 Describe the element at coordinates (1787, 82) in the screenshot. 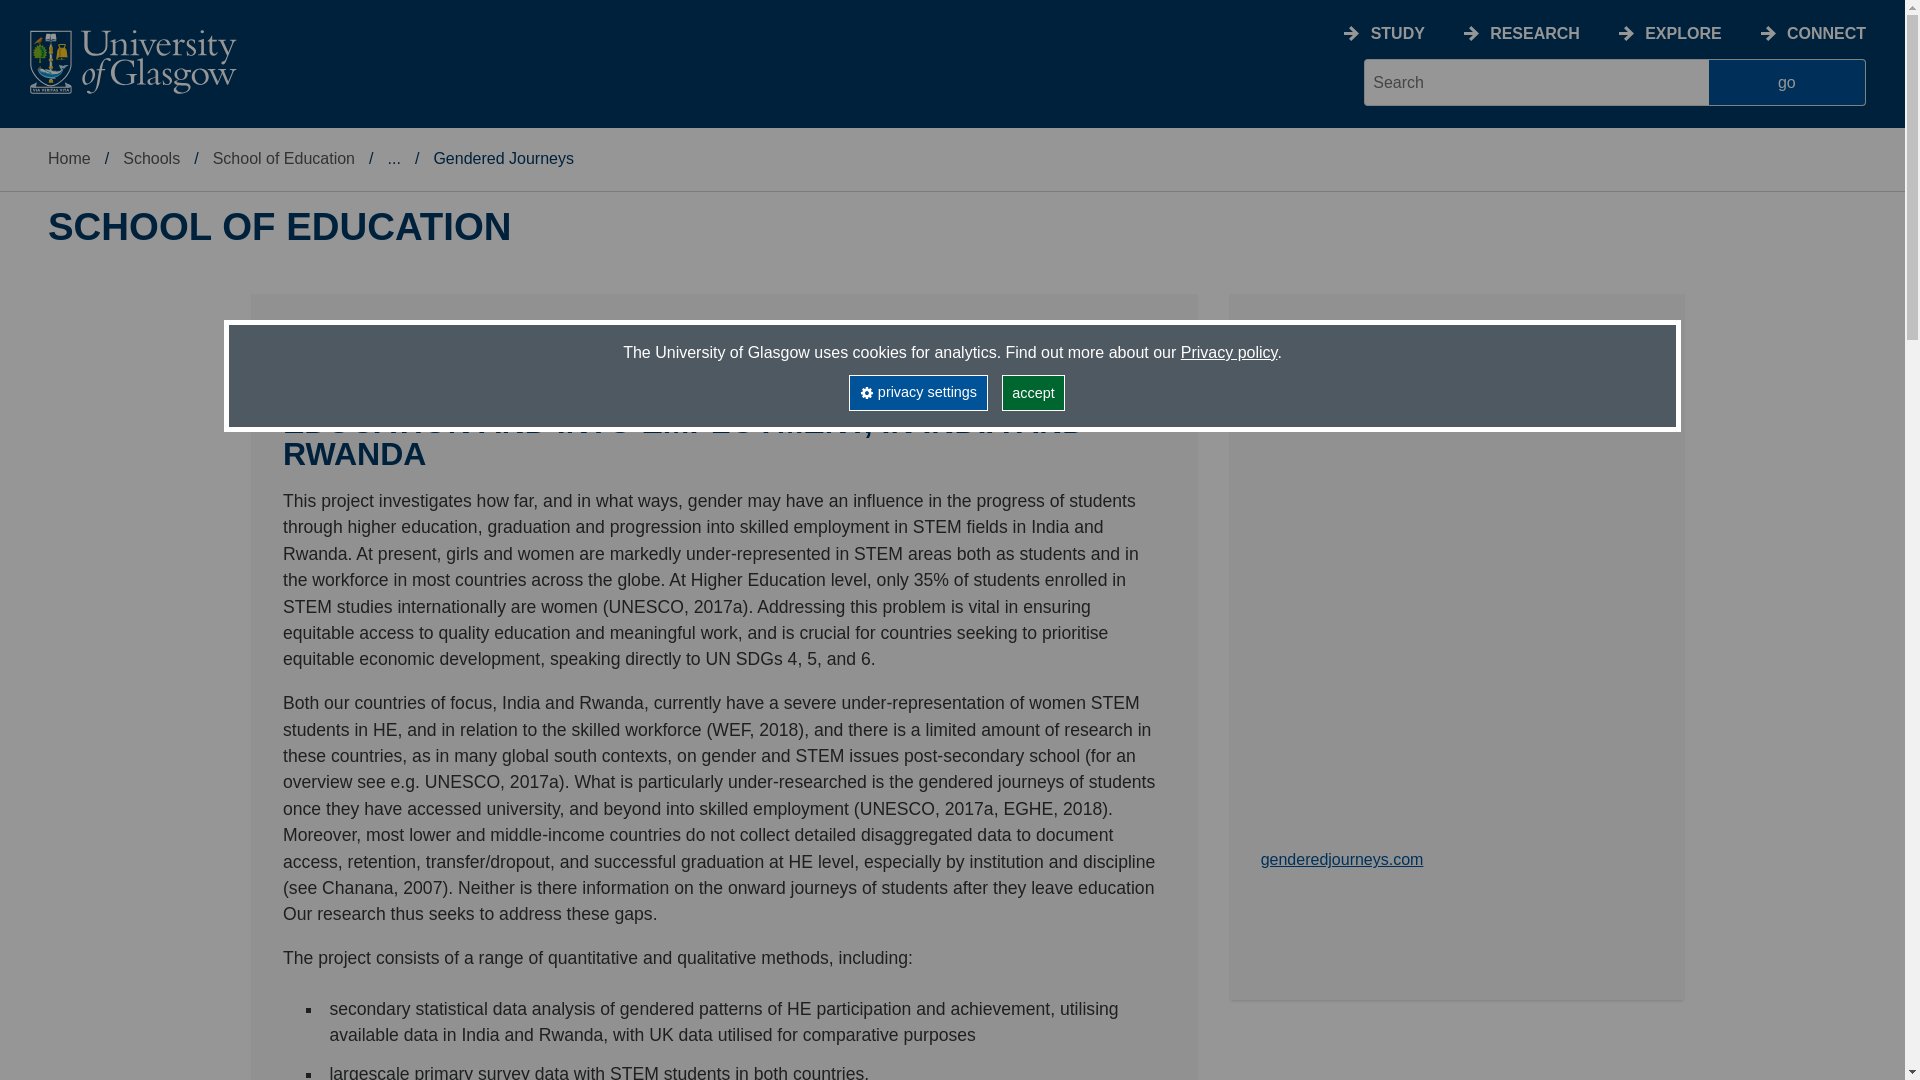

I see `submit` at that location.